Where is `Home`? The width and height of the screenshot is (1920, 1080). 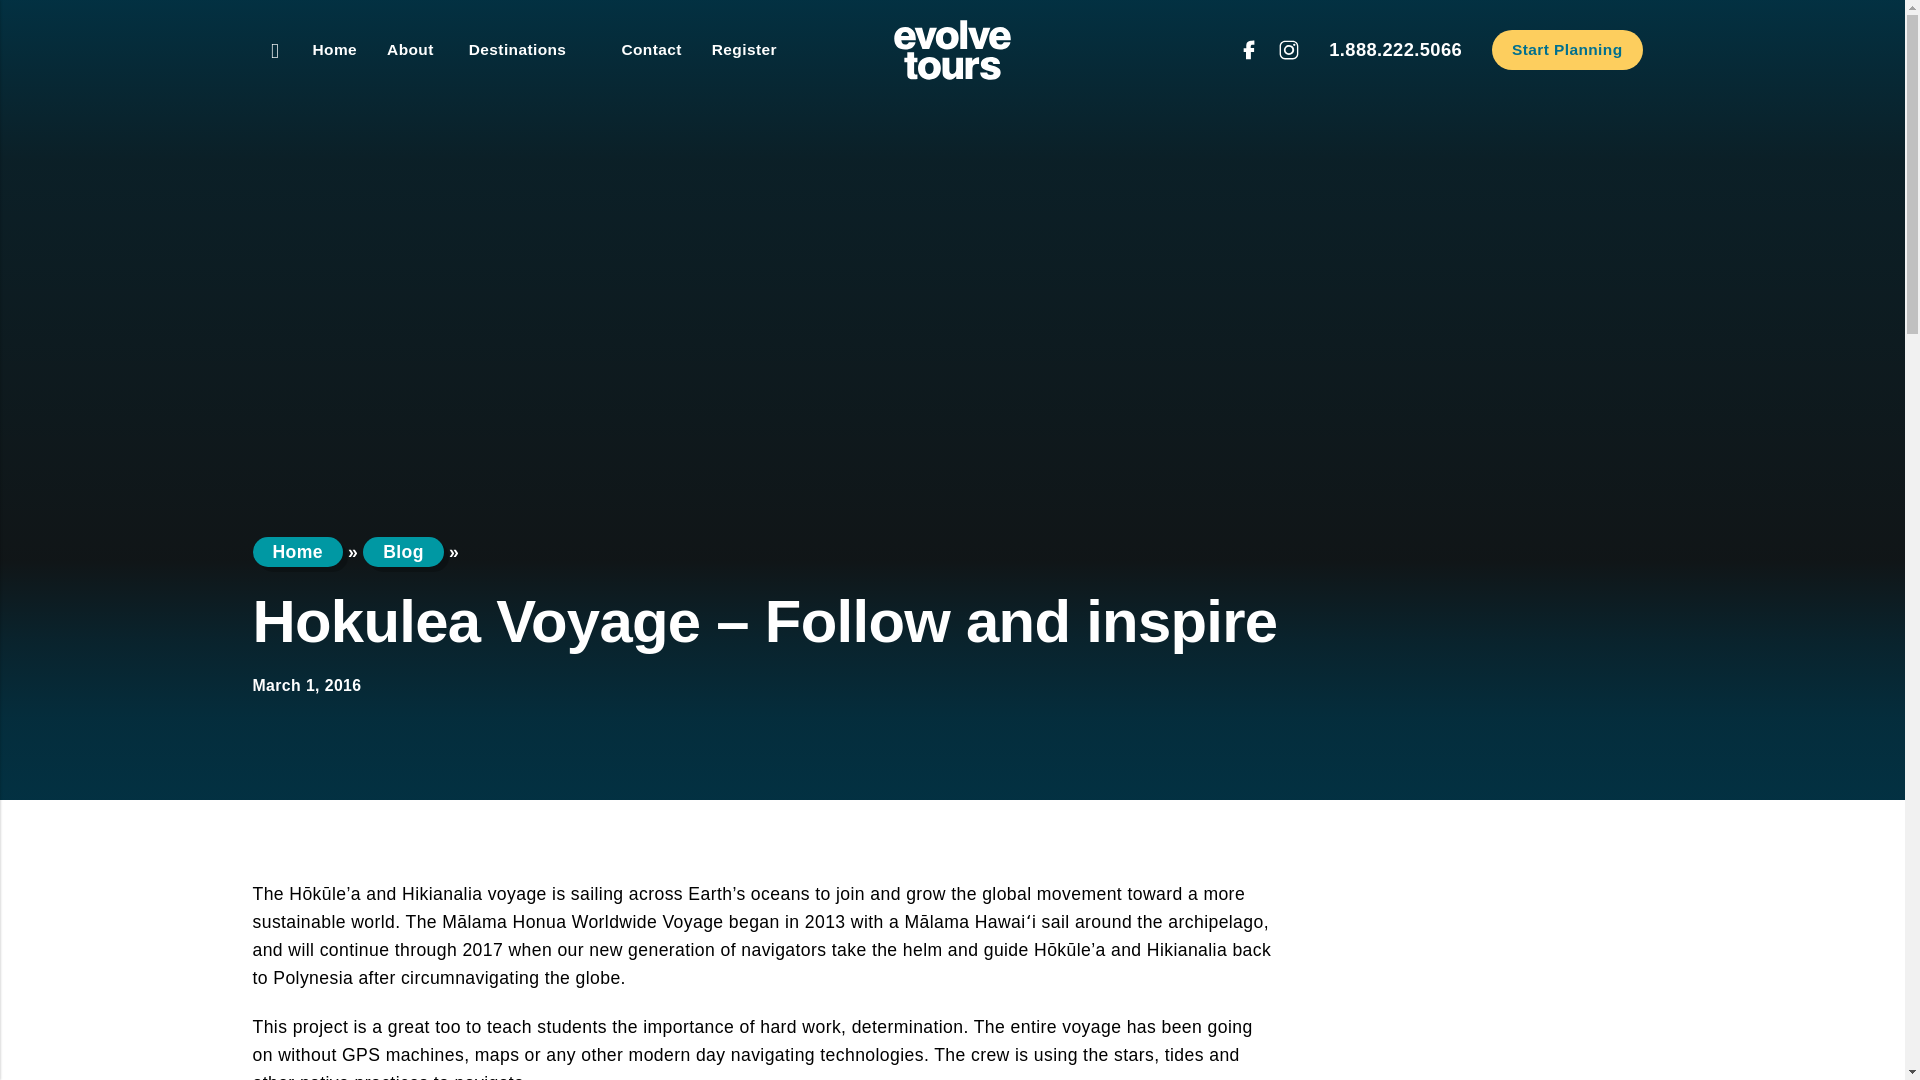
Home is located at coordinates (334, 50).